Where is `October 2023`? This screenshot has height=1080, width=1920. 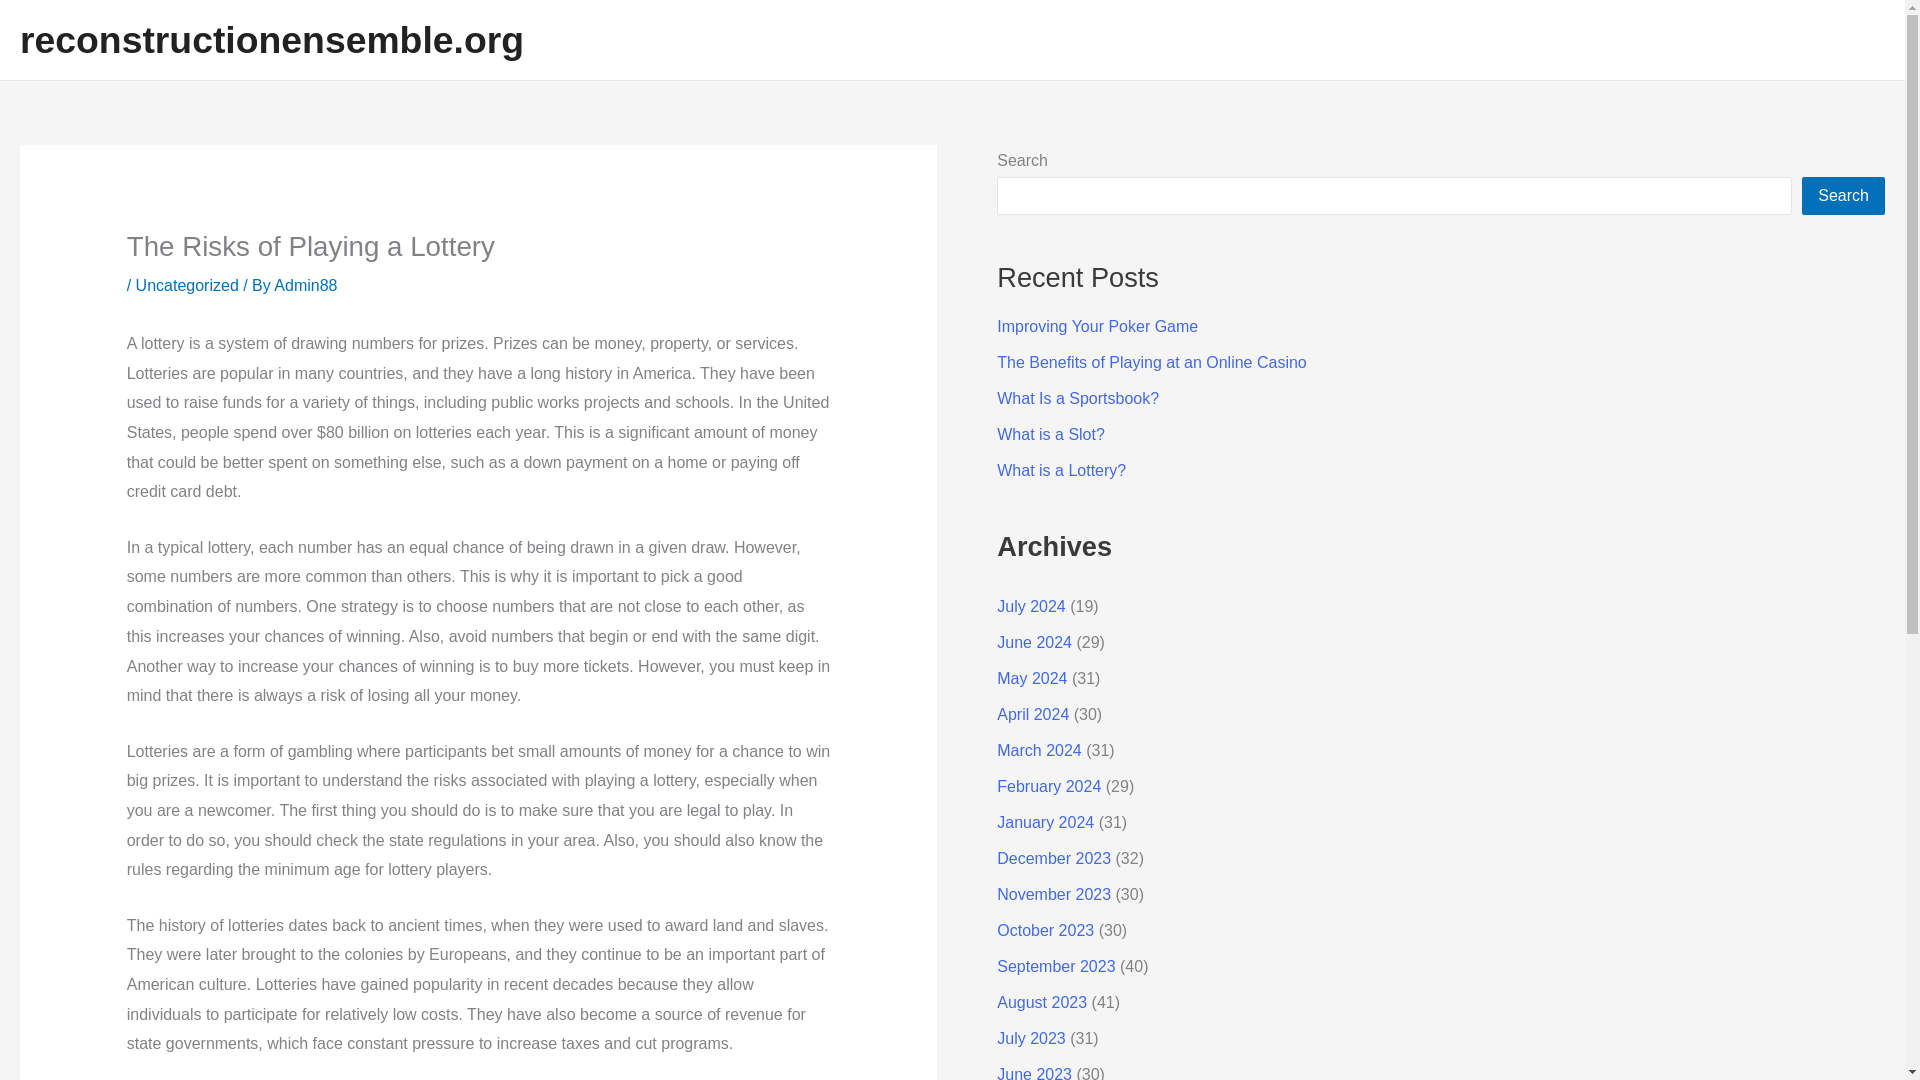
October 2023 is located at coordinates (1045, 930).